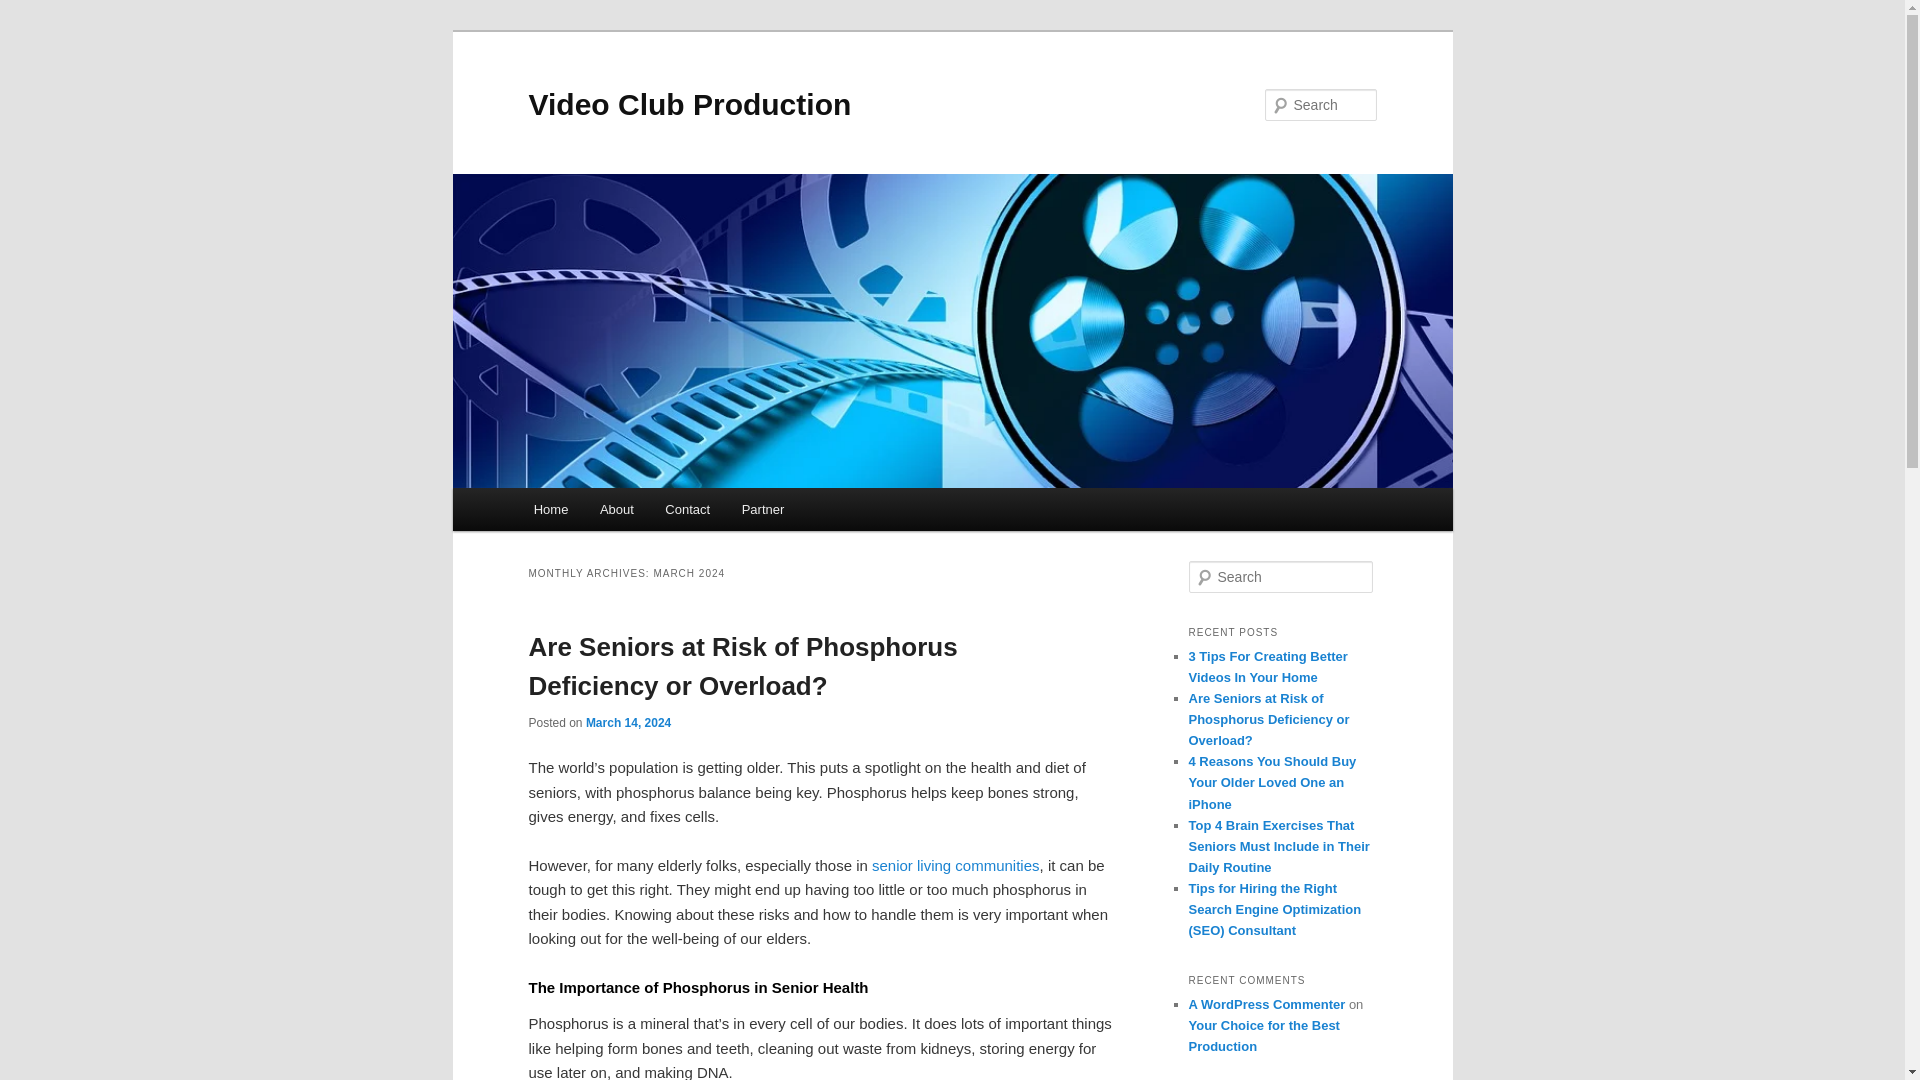  Describe the element at coordinates (1272, 782) in the screenshot. I see `4 Reasons You Should Buy Your Older Loved One an iPhone` at that location.